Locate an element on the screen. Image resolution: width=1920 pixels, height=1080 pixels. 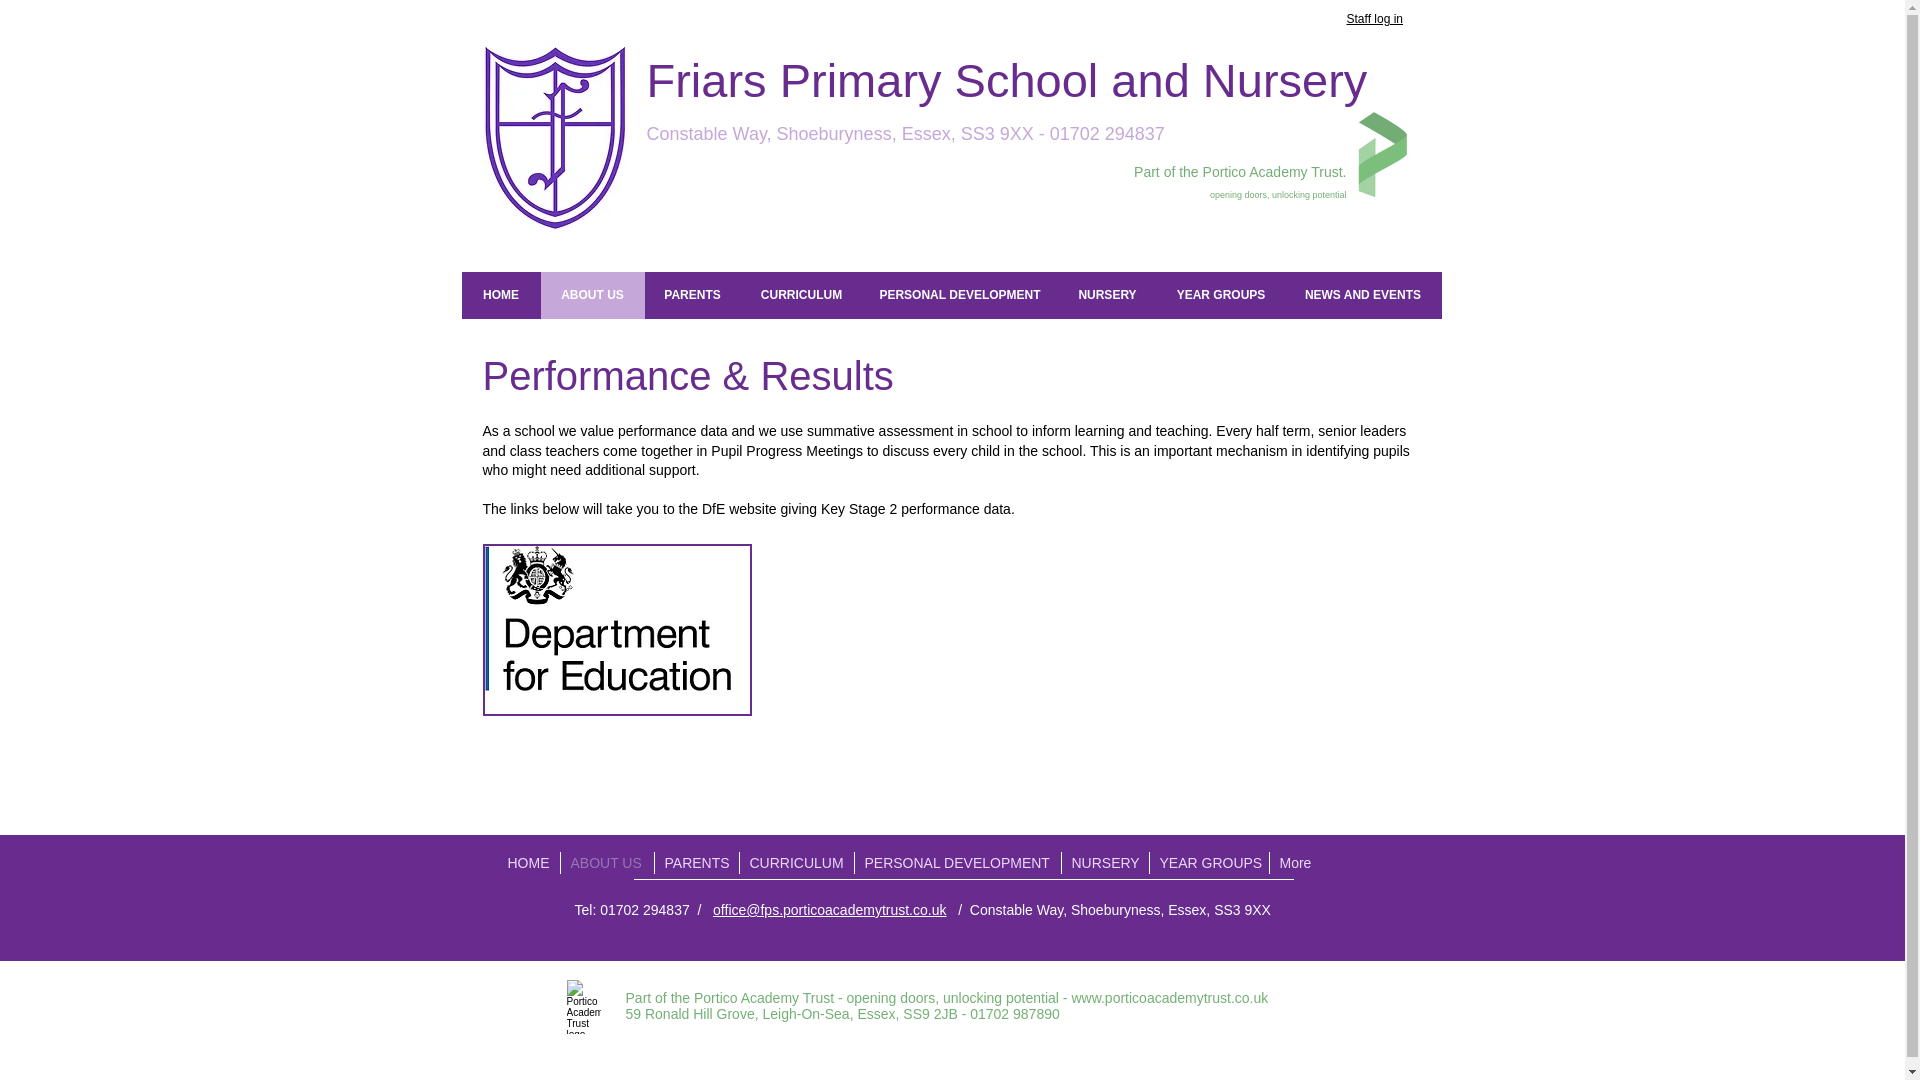
YEAR GROUPS is located at coordinates (1220, 295).